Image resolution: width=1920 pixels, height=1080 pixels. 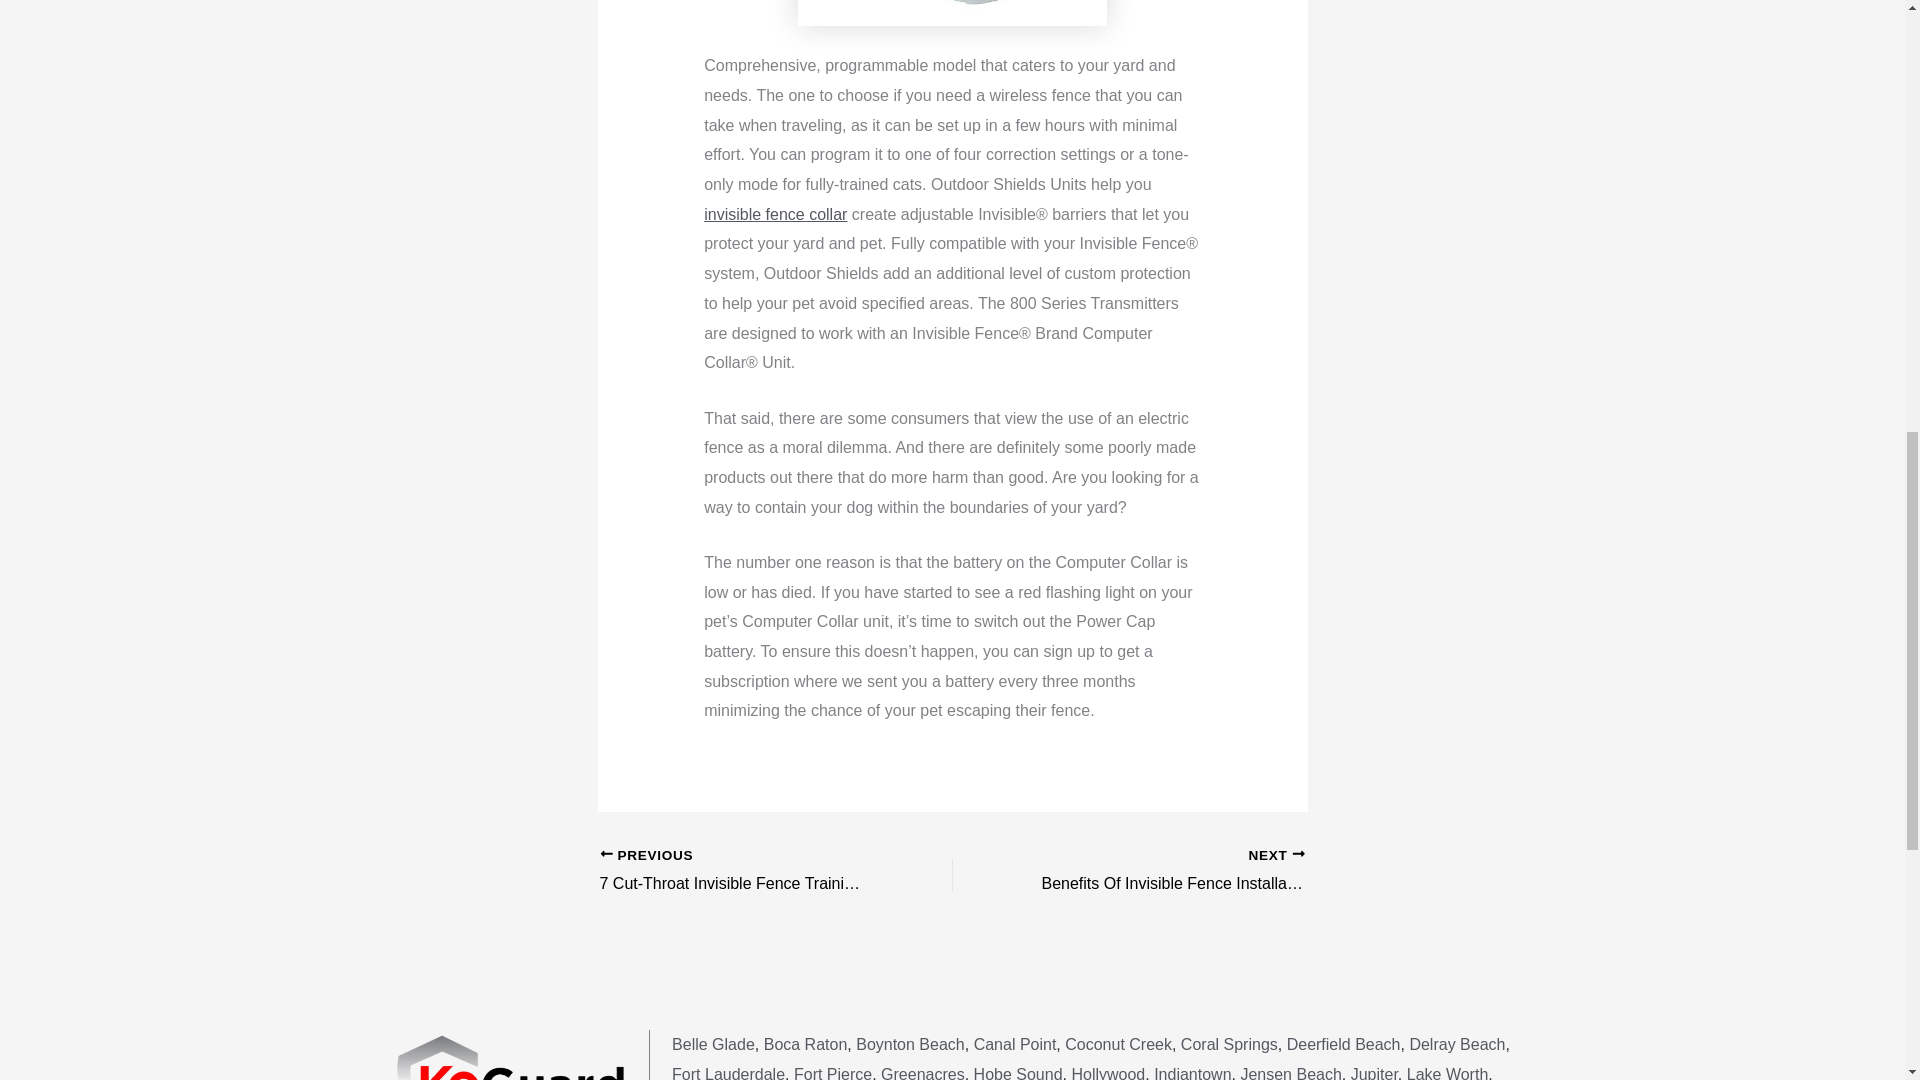 I want to click on Boca Raton, so click(x=806, y=1044).